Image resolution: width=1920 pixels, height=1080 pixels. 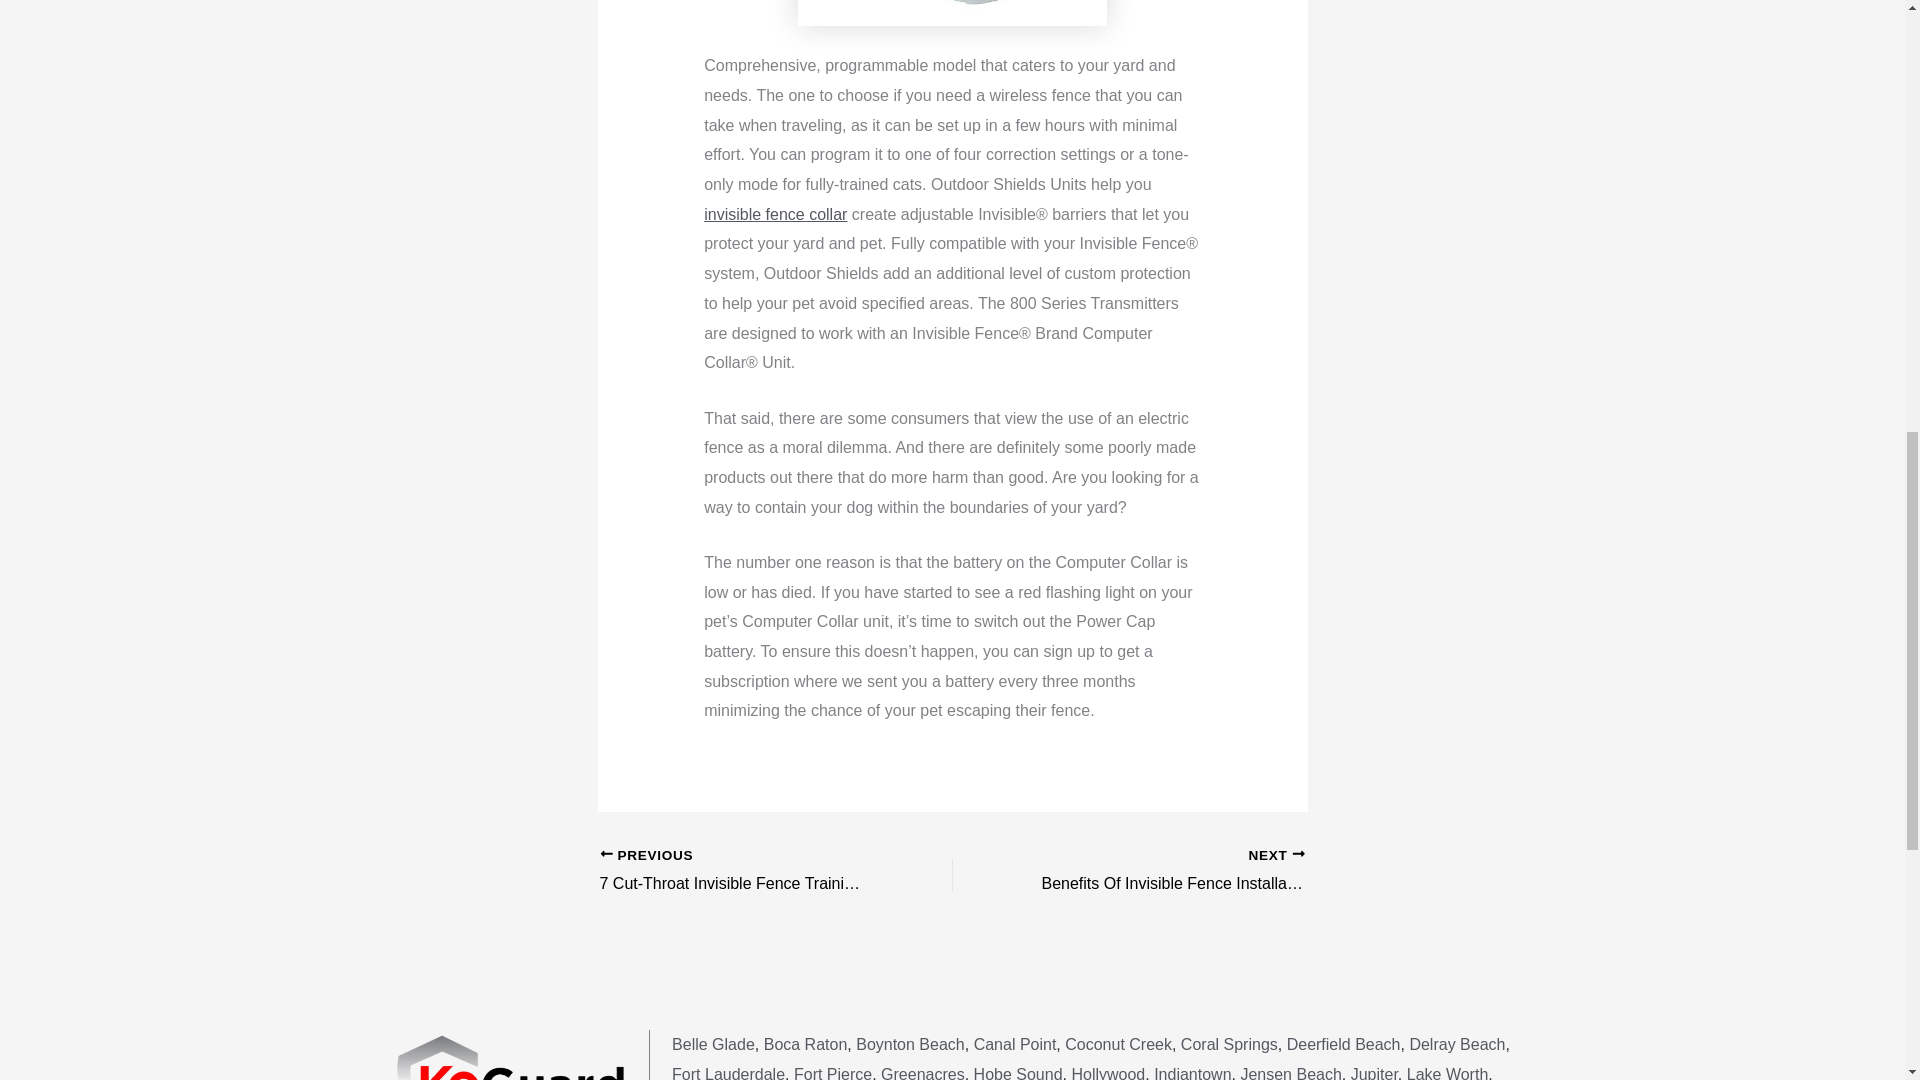 I want to click on Boca Raton, so click(x=806, y=1044).